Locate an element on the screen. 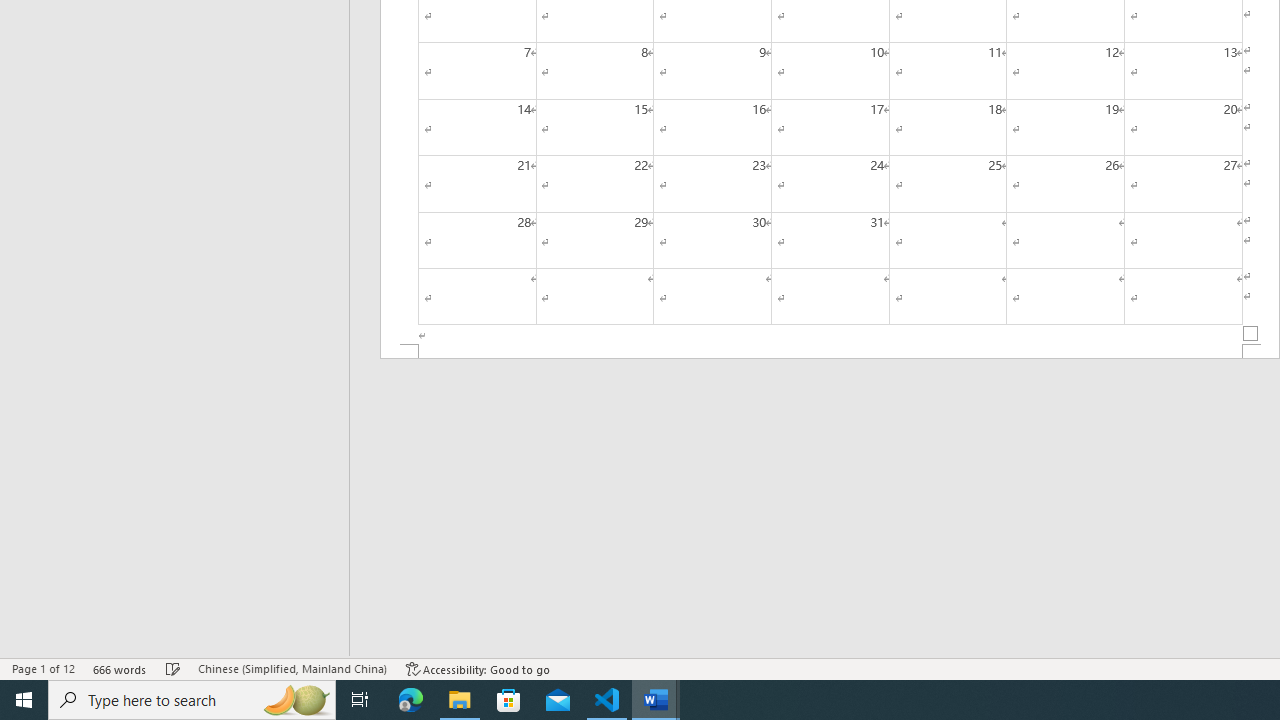 The width and height of the screenshot is (1280, 720). Accessibility Checker Accessibility: Good to go is located at coordinates (478, 668).